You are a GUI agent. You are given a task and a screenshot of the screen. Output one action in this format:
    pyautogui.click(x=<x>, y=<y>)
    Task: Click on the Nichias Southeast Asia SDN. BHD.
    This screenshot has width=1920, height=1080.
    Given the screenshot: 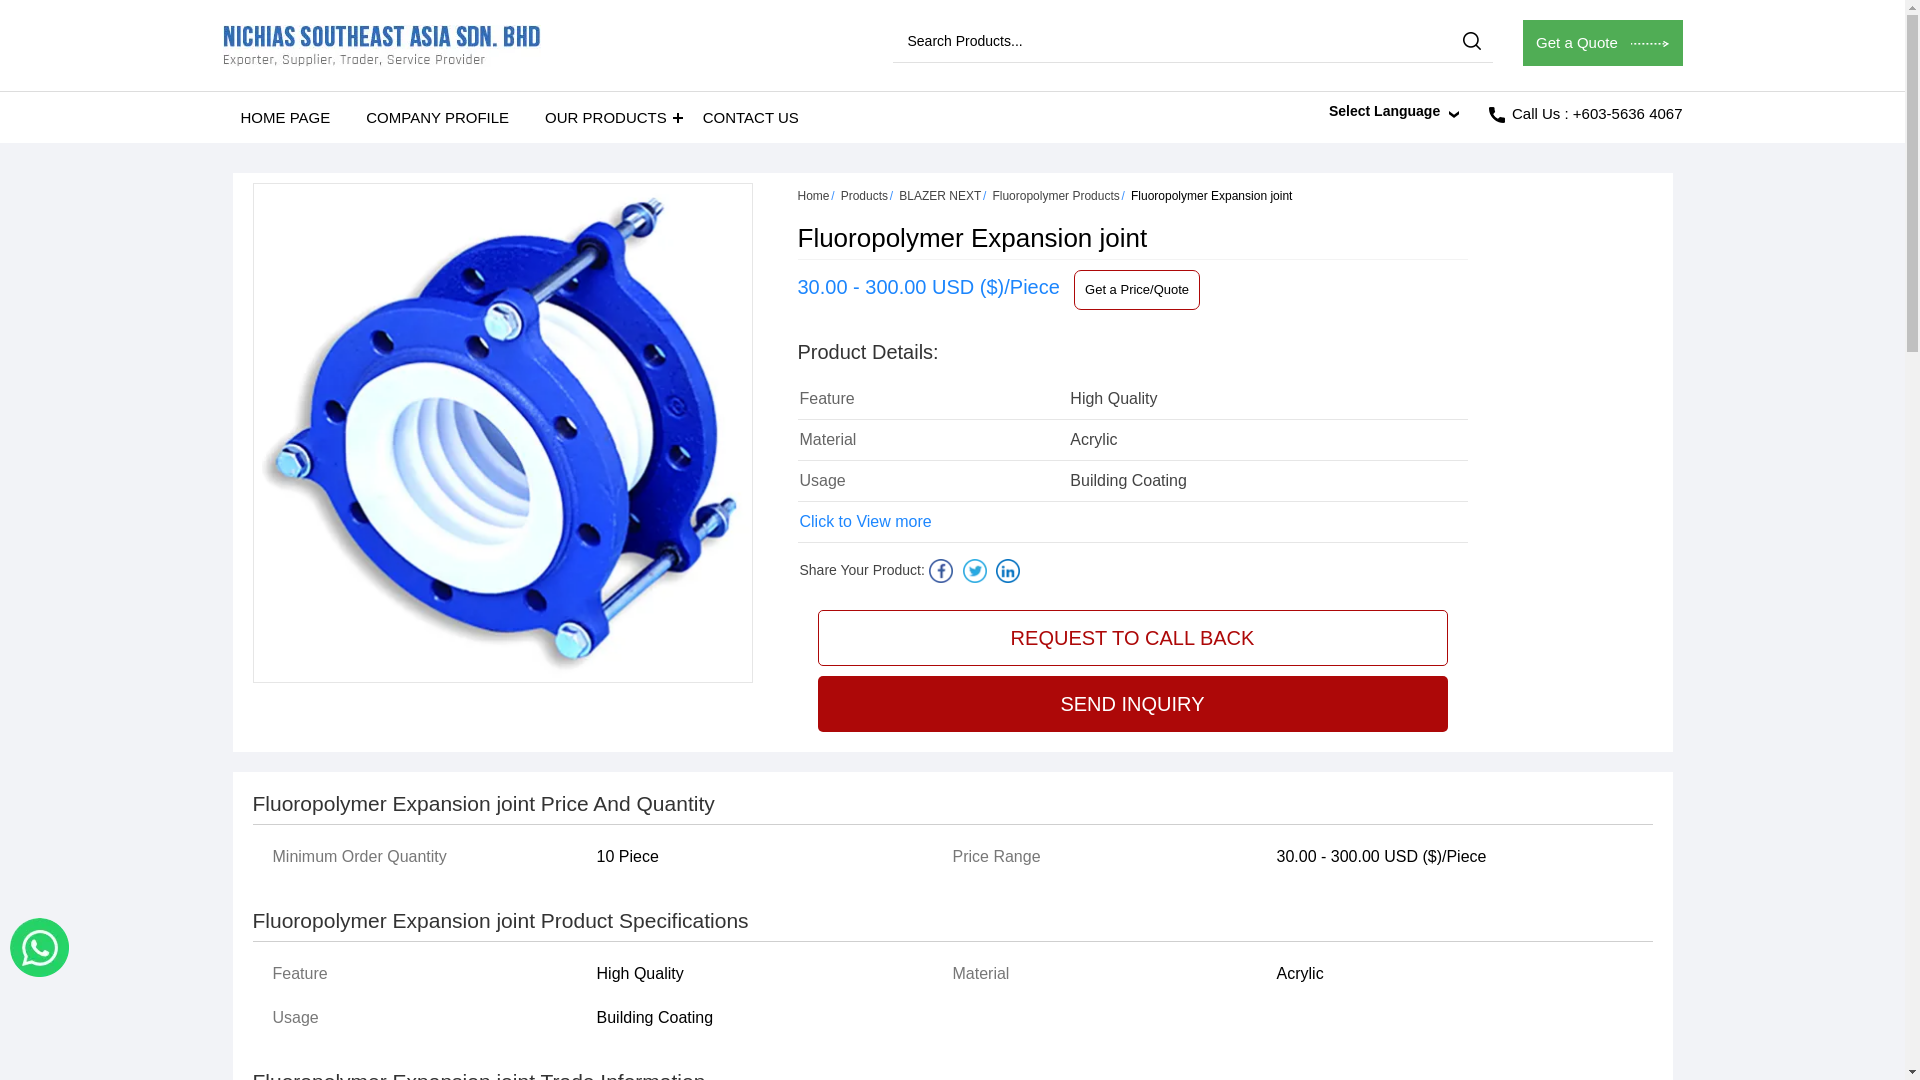 What is the action you would take?
    pyautogui.click(x=380, y=45)
    